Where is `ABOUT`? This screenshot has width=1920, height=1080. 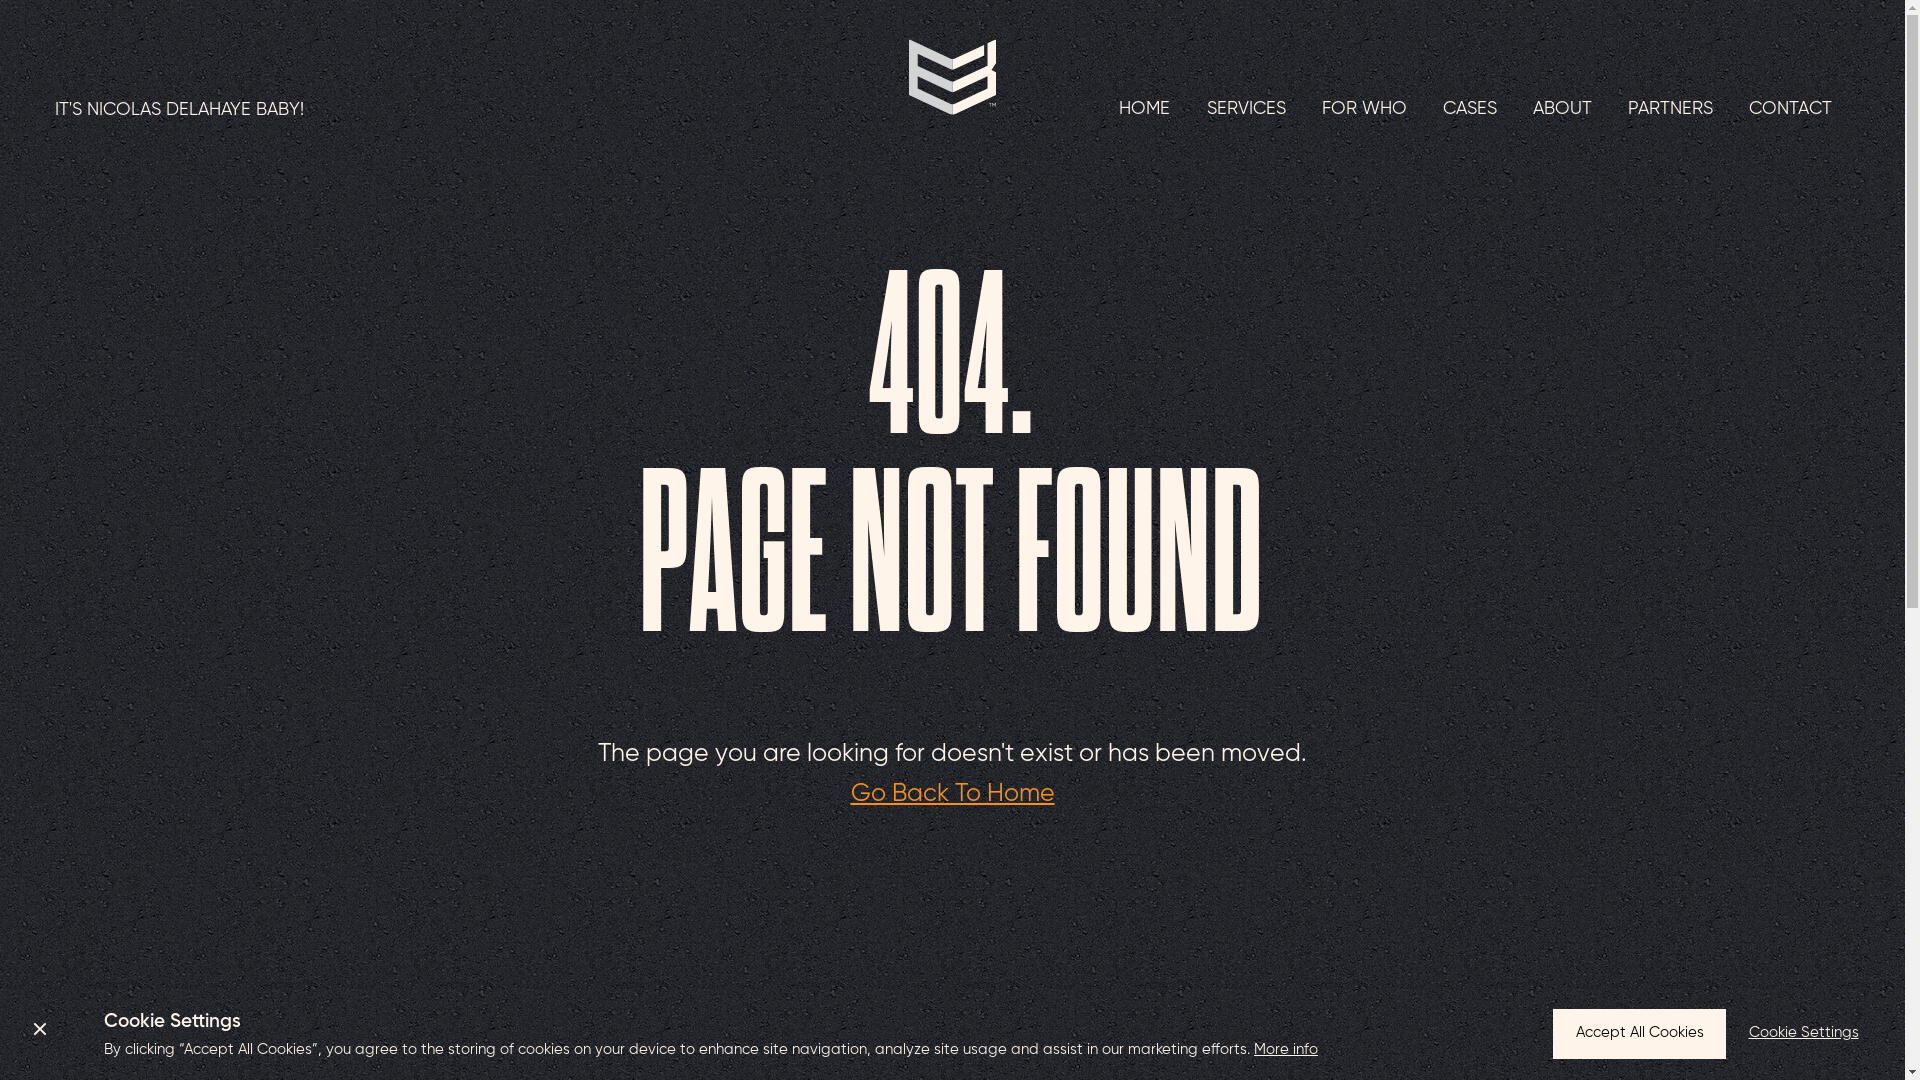
ABOUT is located at coordinates (1562, 110).